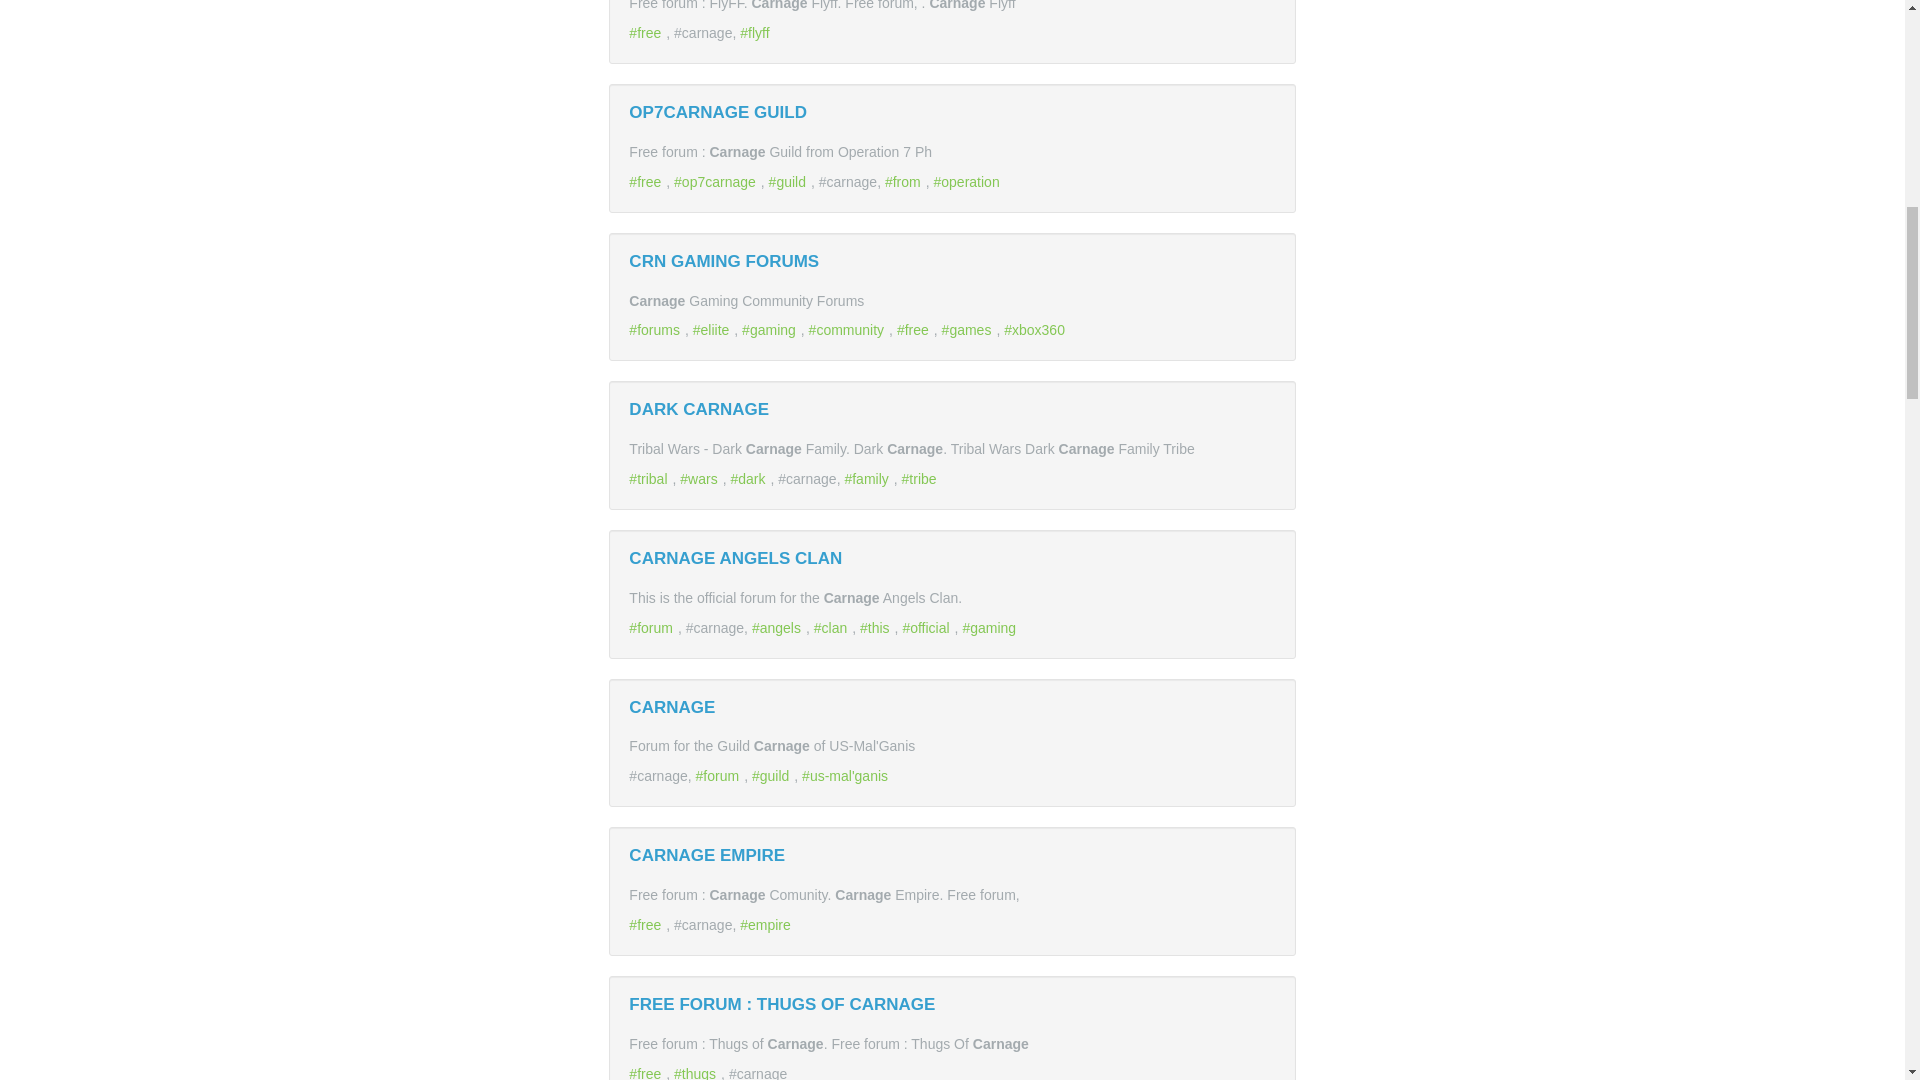 The height and width of the screenshot is (1080, 1920). I want to click on flyff, so click(756, 32).